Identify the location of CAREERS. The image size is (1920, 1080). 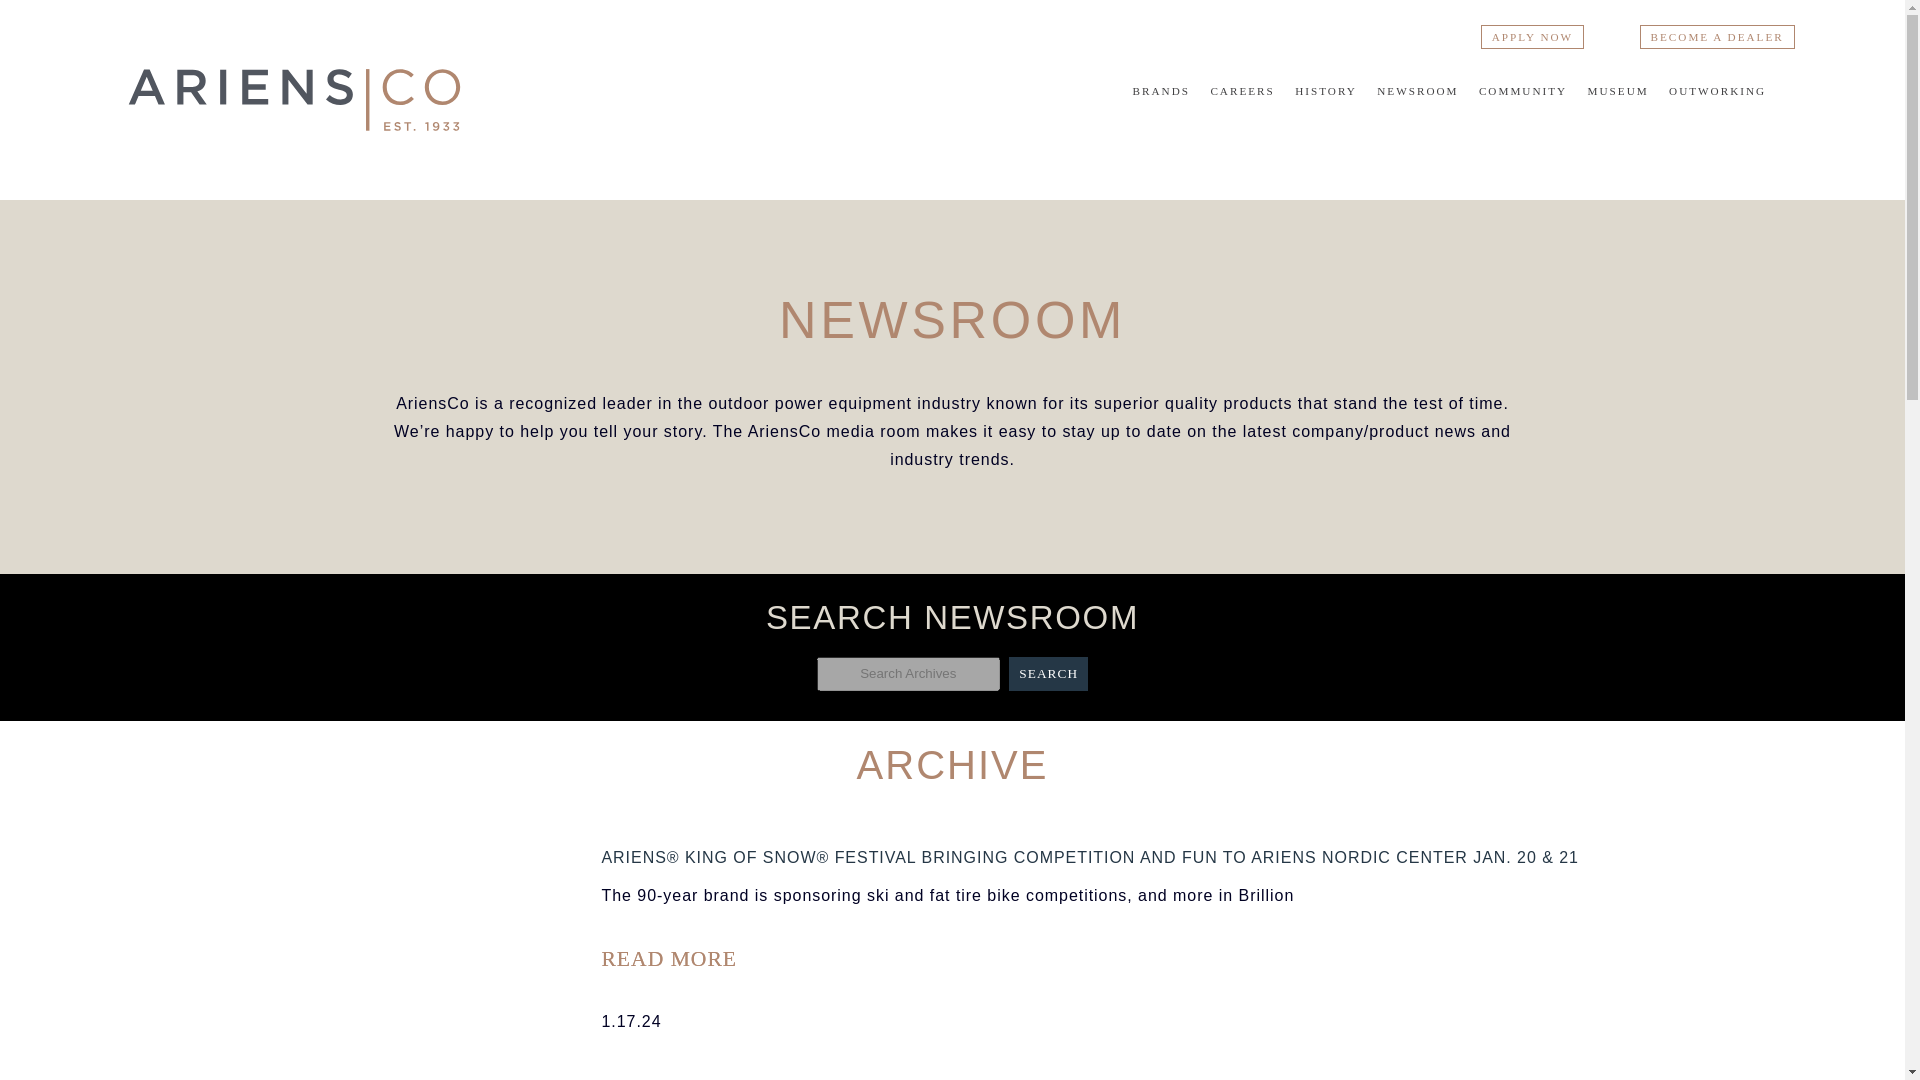
(1242, 91).